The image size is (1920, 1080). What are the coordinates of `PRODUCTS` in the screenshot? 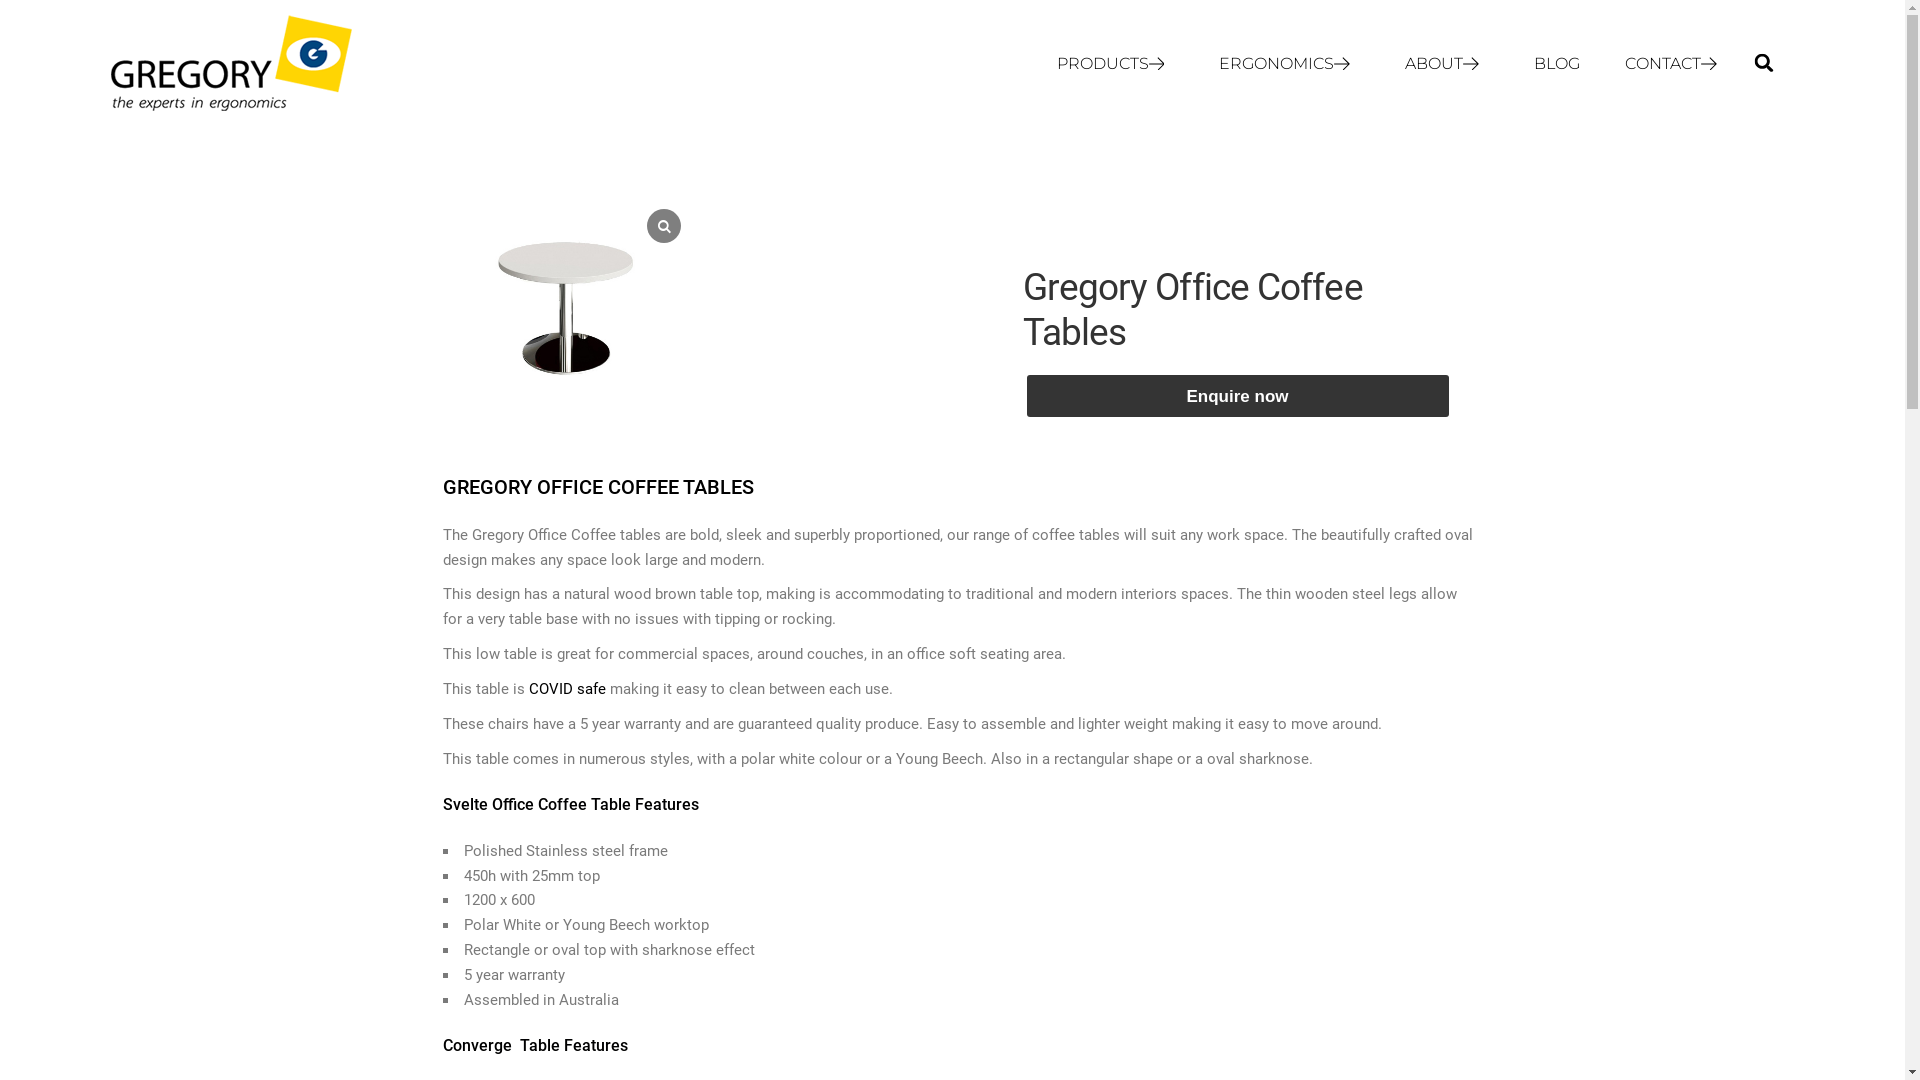 It's located at (1116, 64).